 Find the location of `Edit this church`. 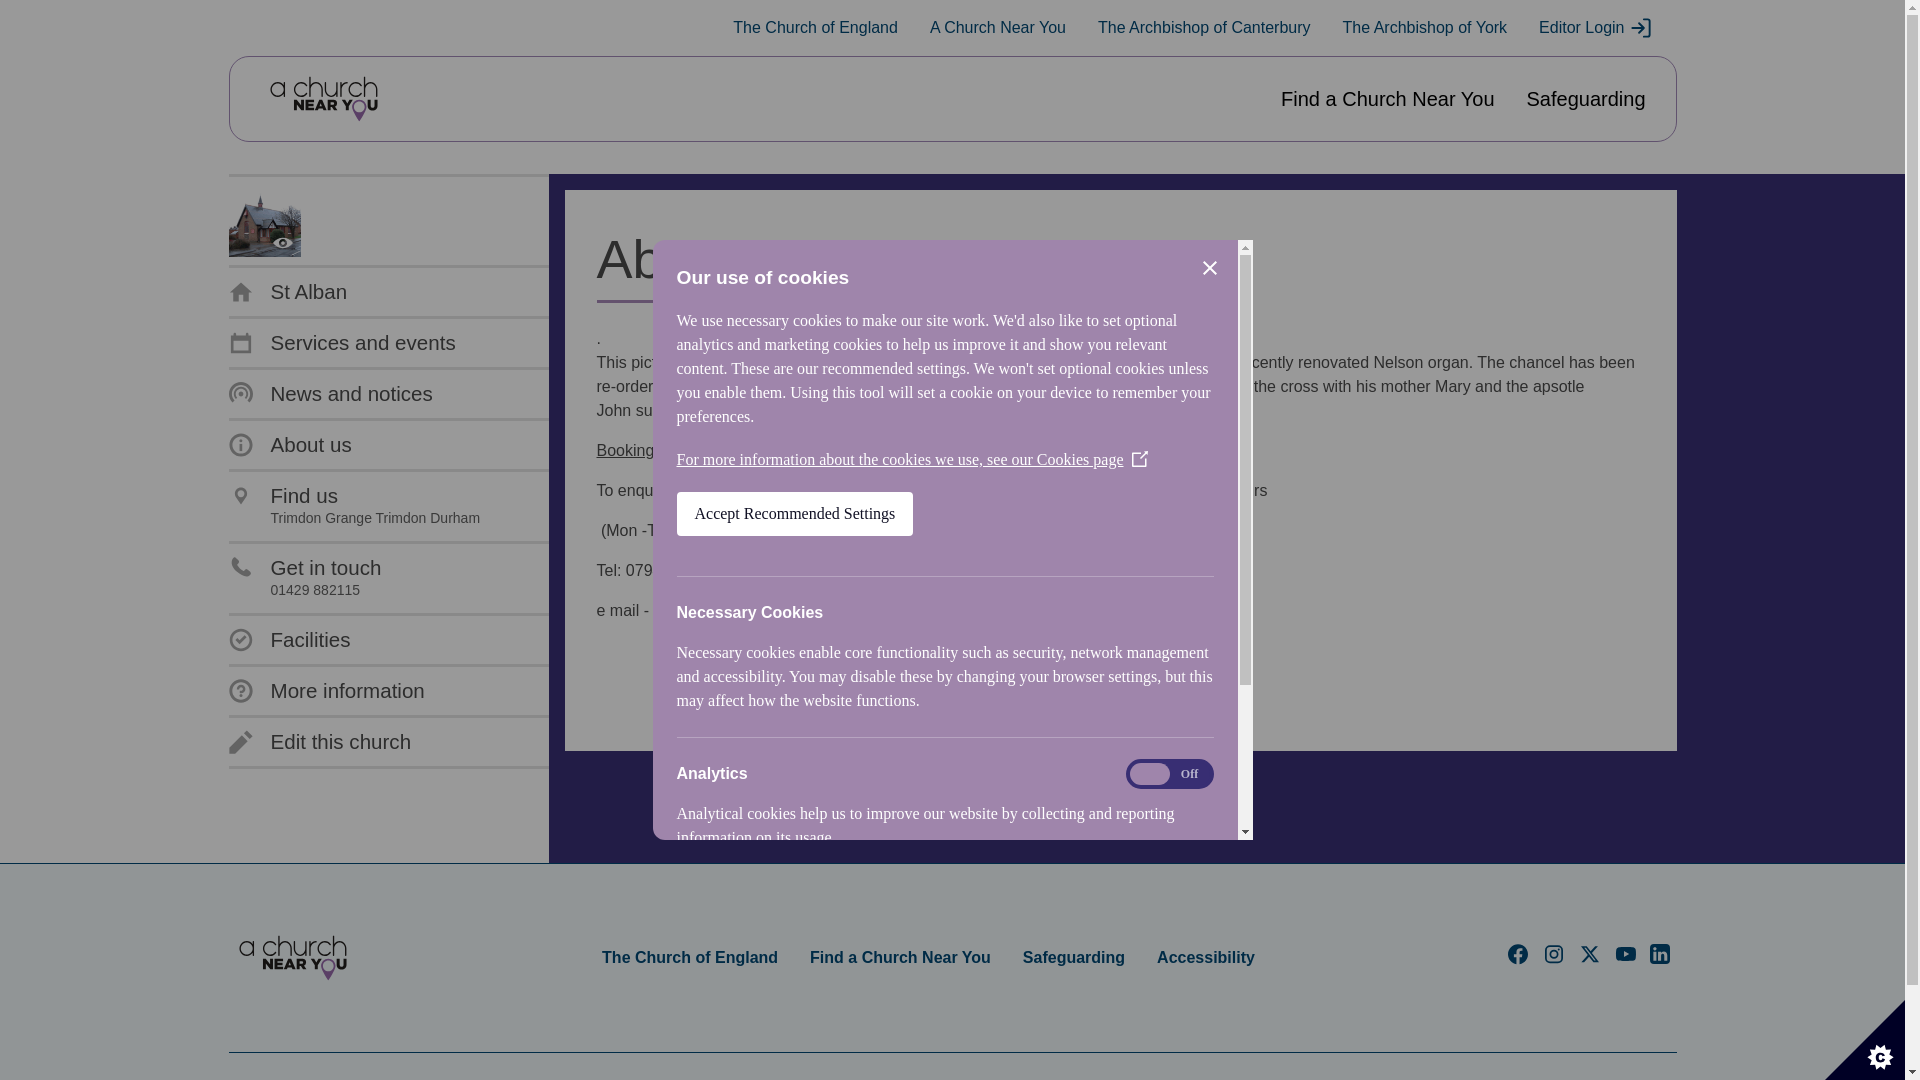

Edit this church is located at coordinates (292, 958).